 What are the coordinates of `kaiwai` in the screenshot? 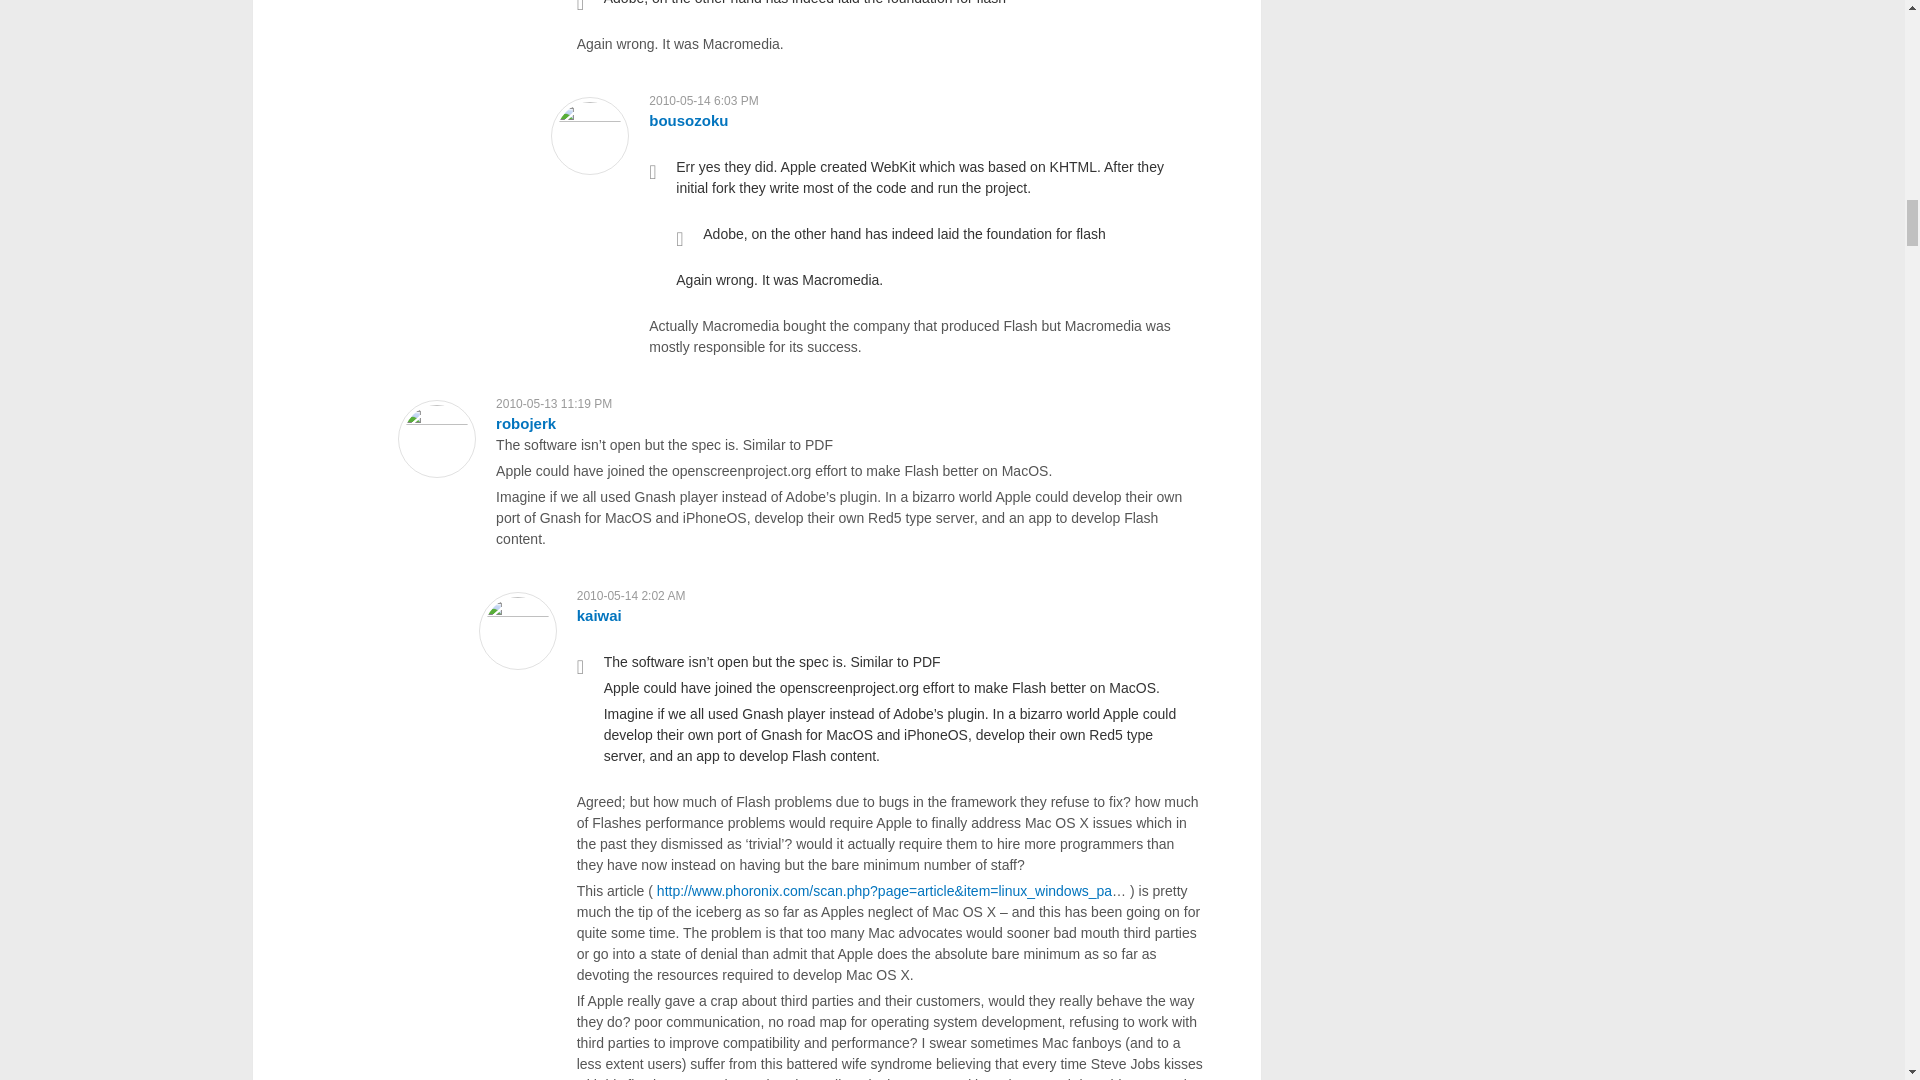 It's located at (600, 615).